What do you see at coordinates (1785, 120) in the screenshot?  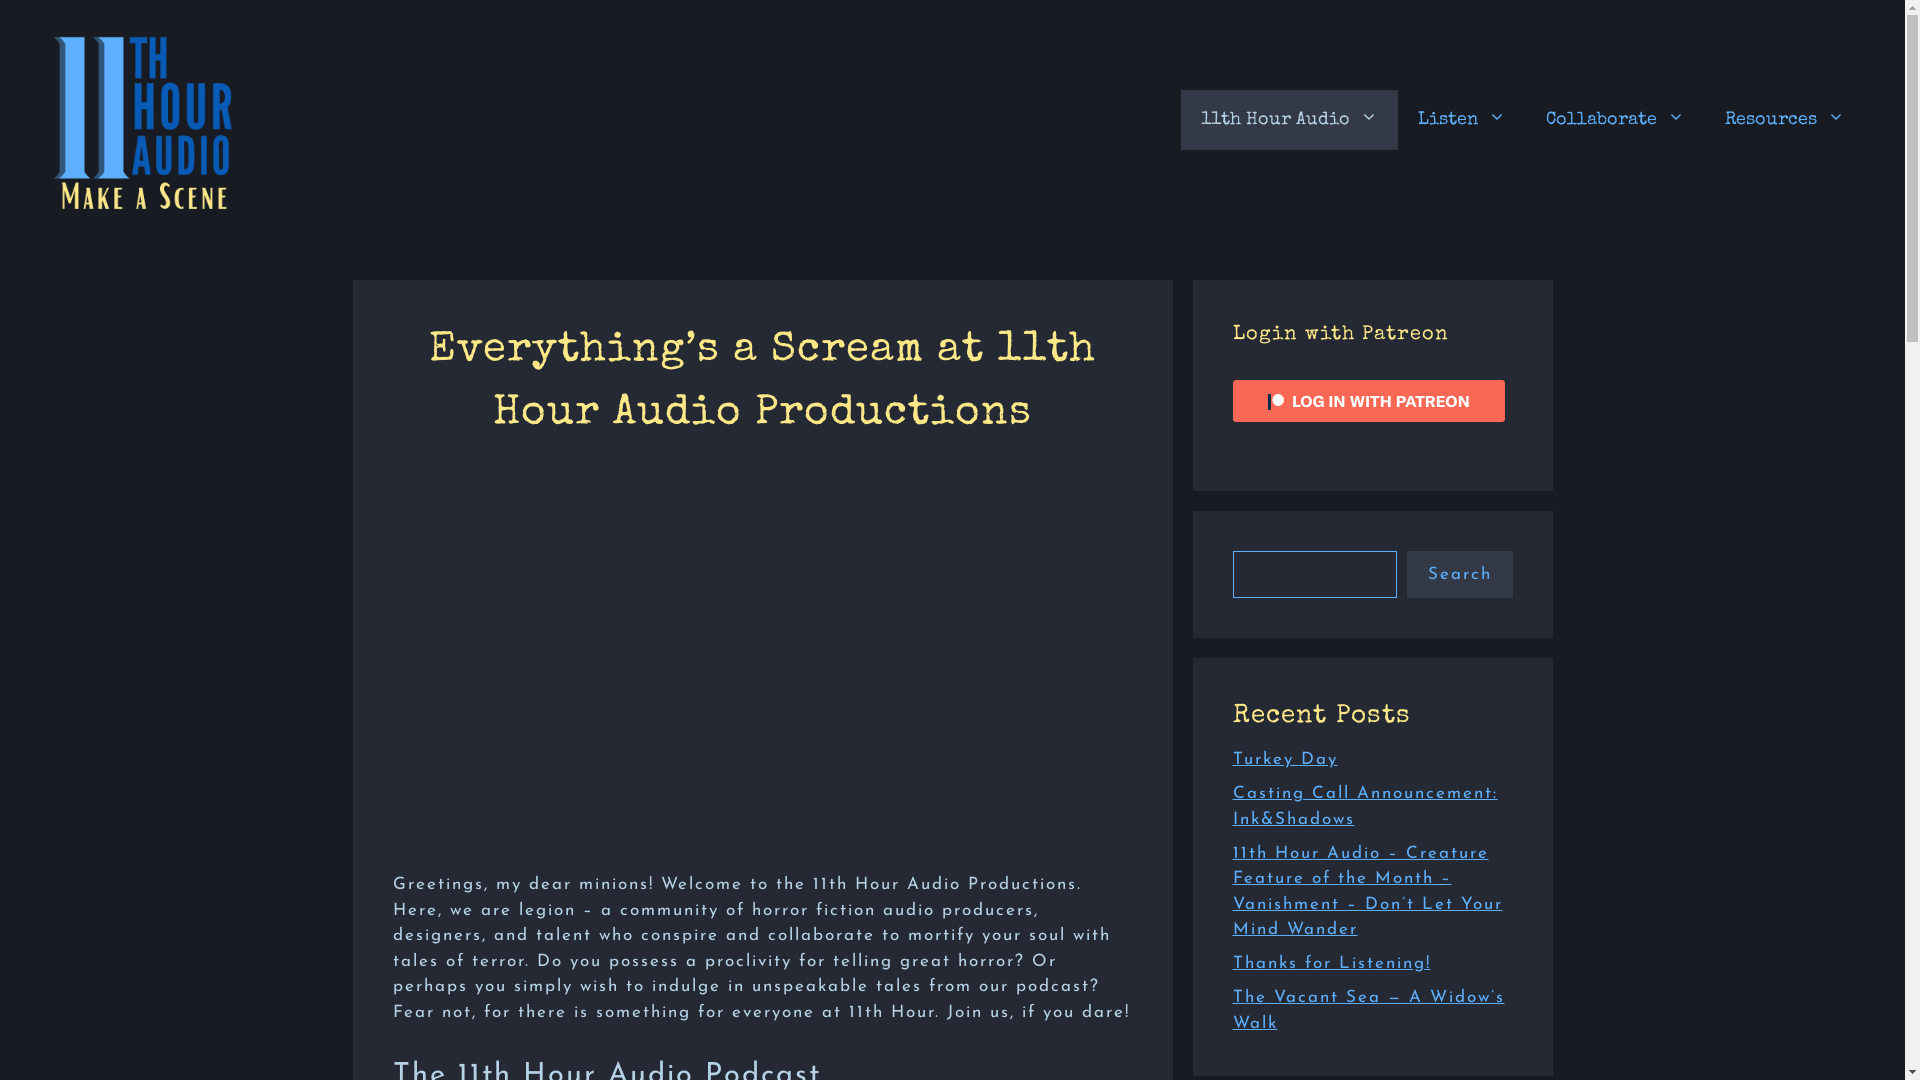 I see `Resources` at bounding box center [1785, 120].